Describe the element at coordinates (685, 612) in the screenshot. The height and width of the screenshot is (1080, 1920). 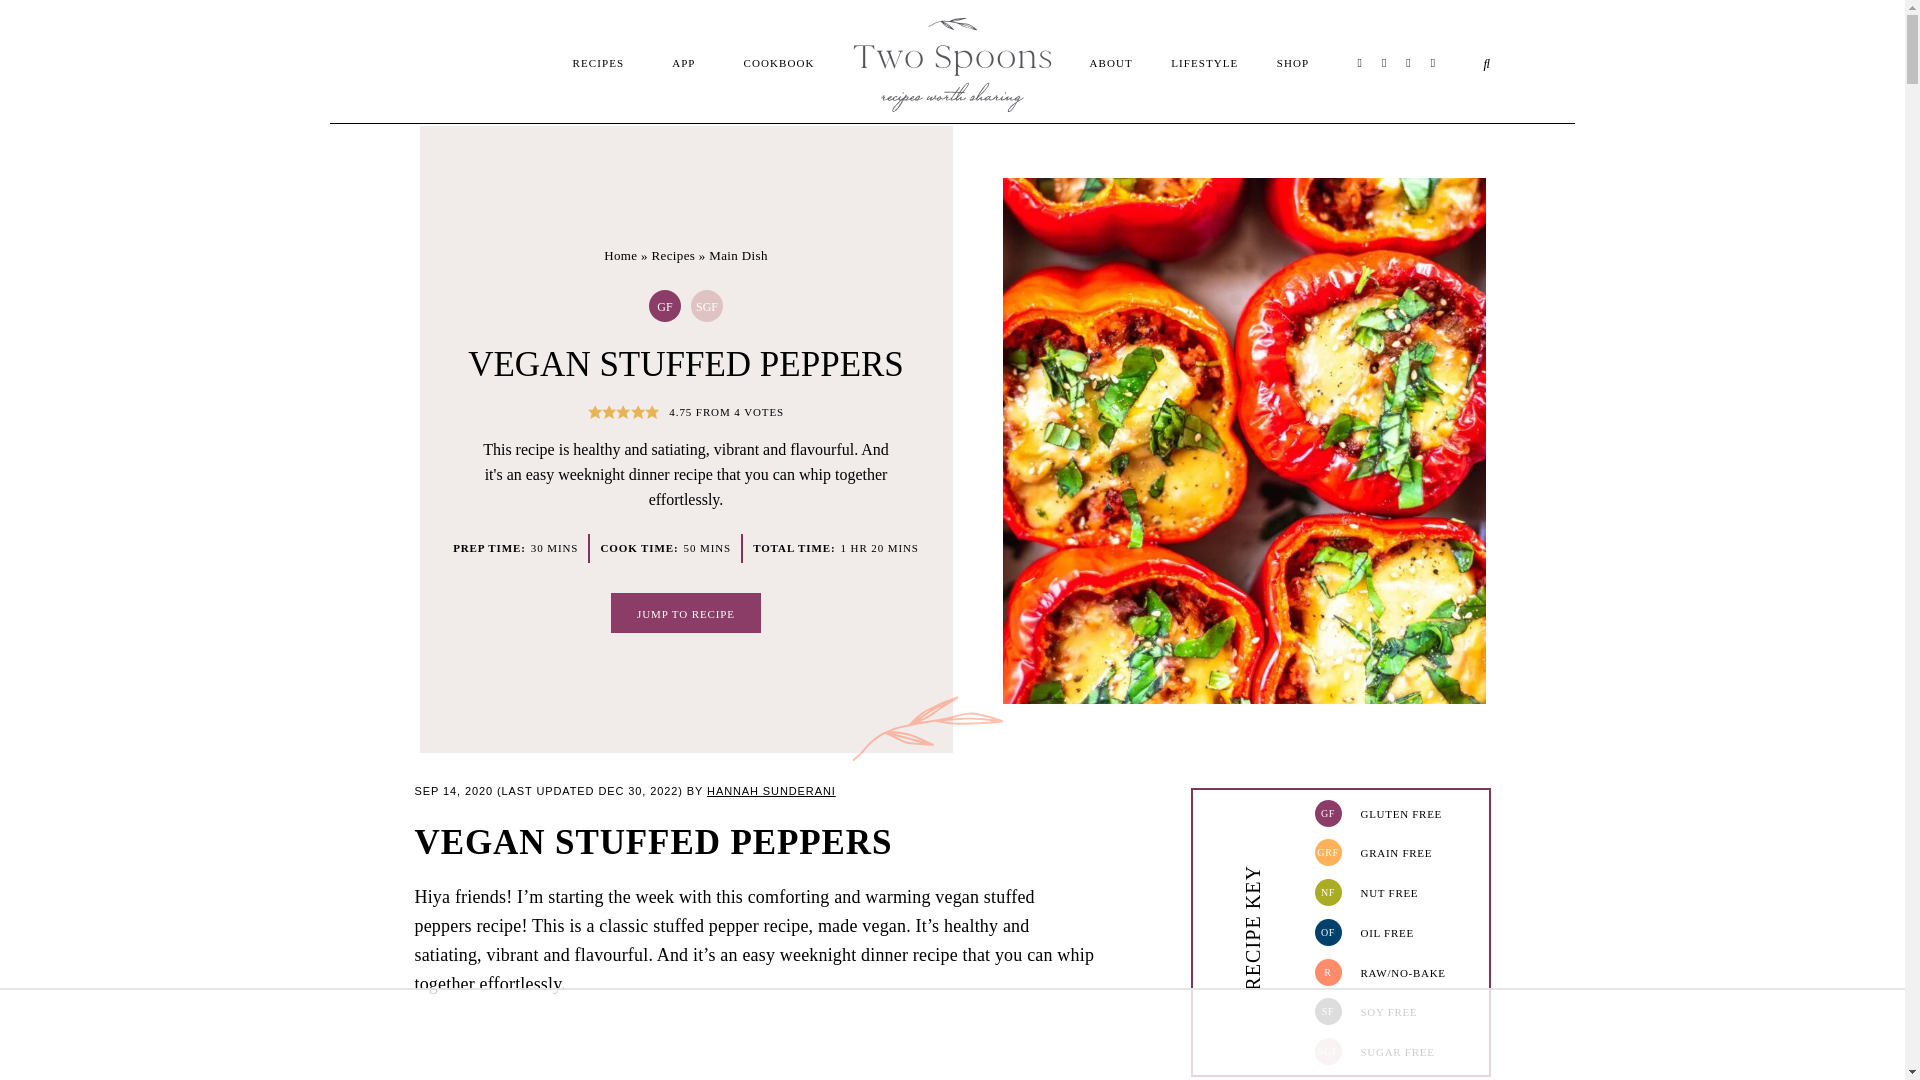
I see `JUMP TO RECIPE` at that location.